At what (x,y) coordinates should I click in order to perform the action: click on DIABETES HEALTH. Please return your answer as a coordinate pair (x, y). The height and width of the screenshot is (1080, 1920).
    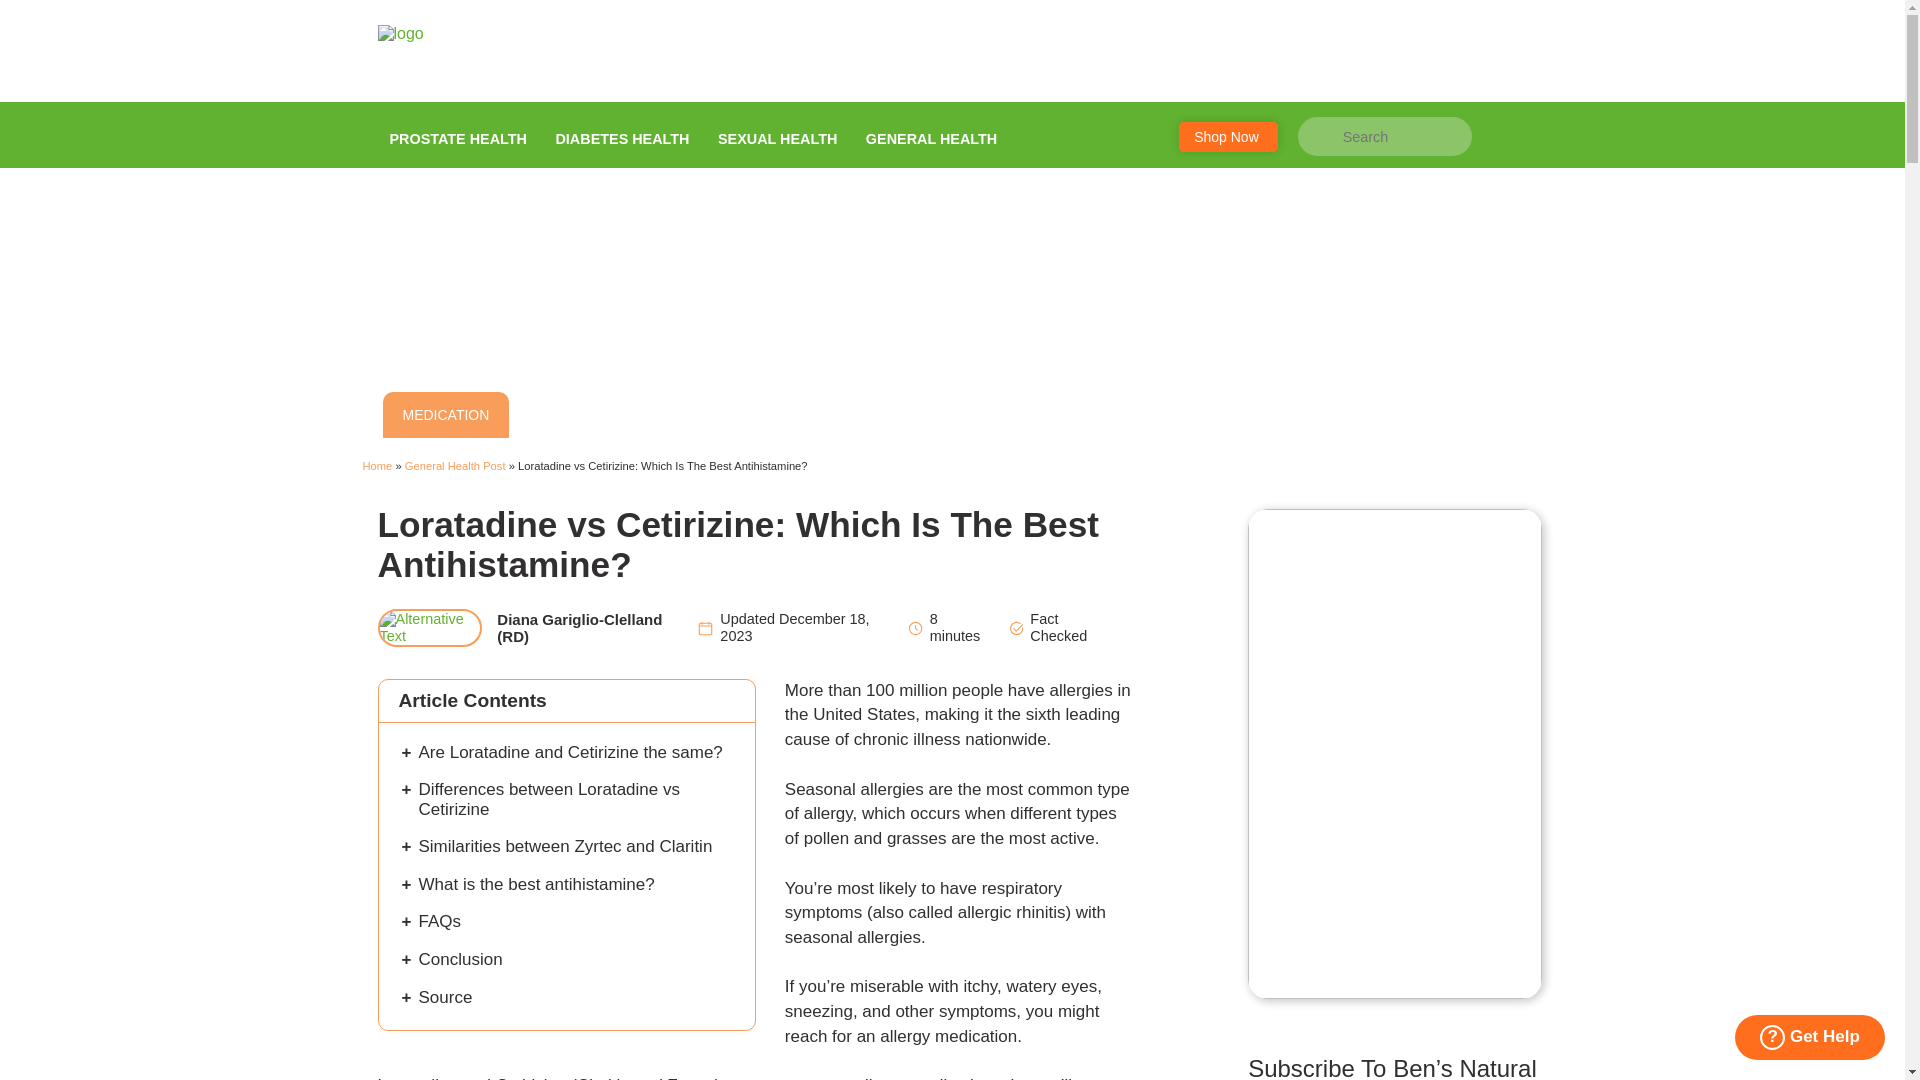
    Looking at the image, I should click on (622, 134).